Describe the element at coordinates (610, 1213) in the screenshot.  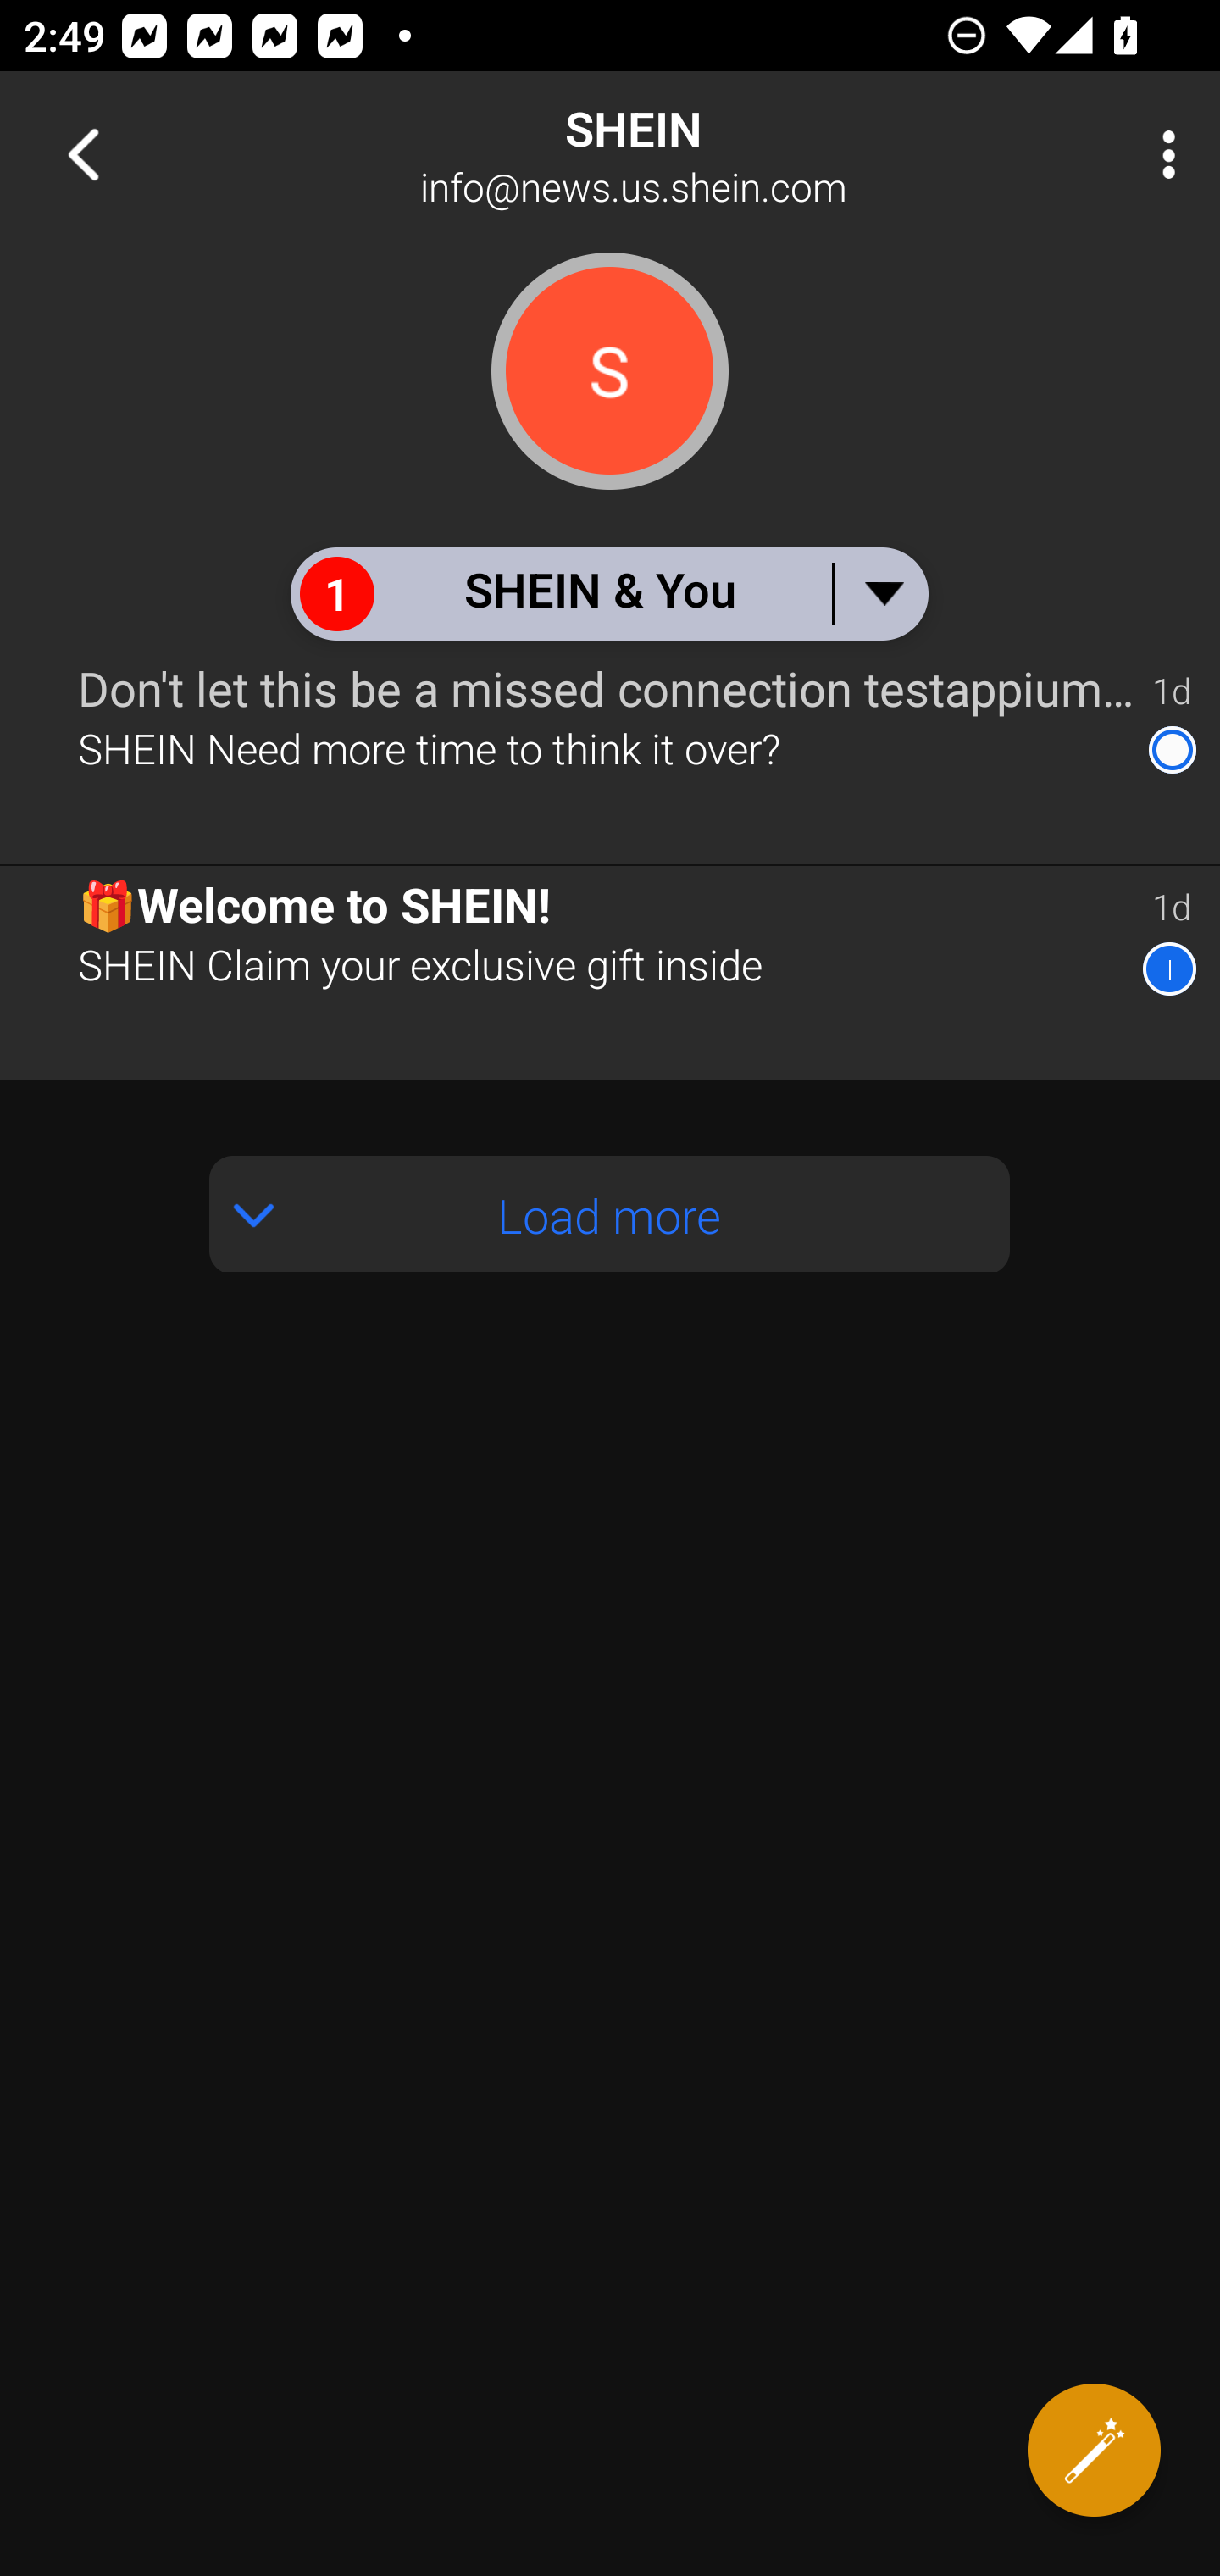
I see `Load more` at that location.